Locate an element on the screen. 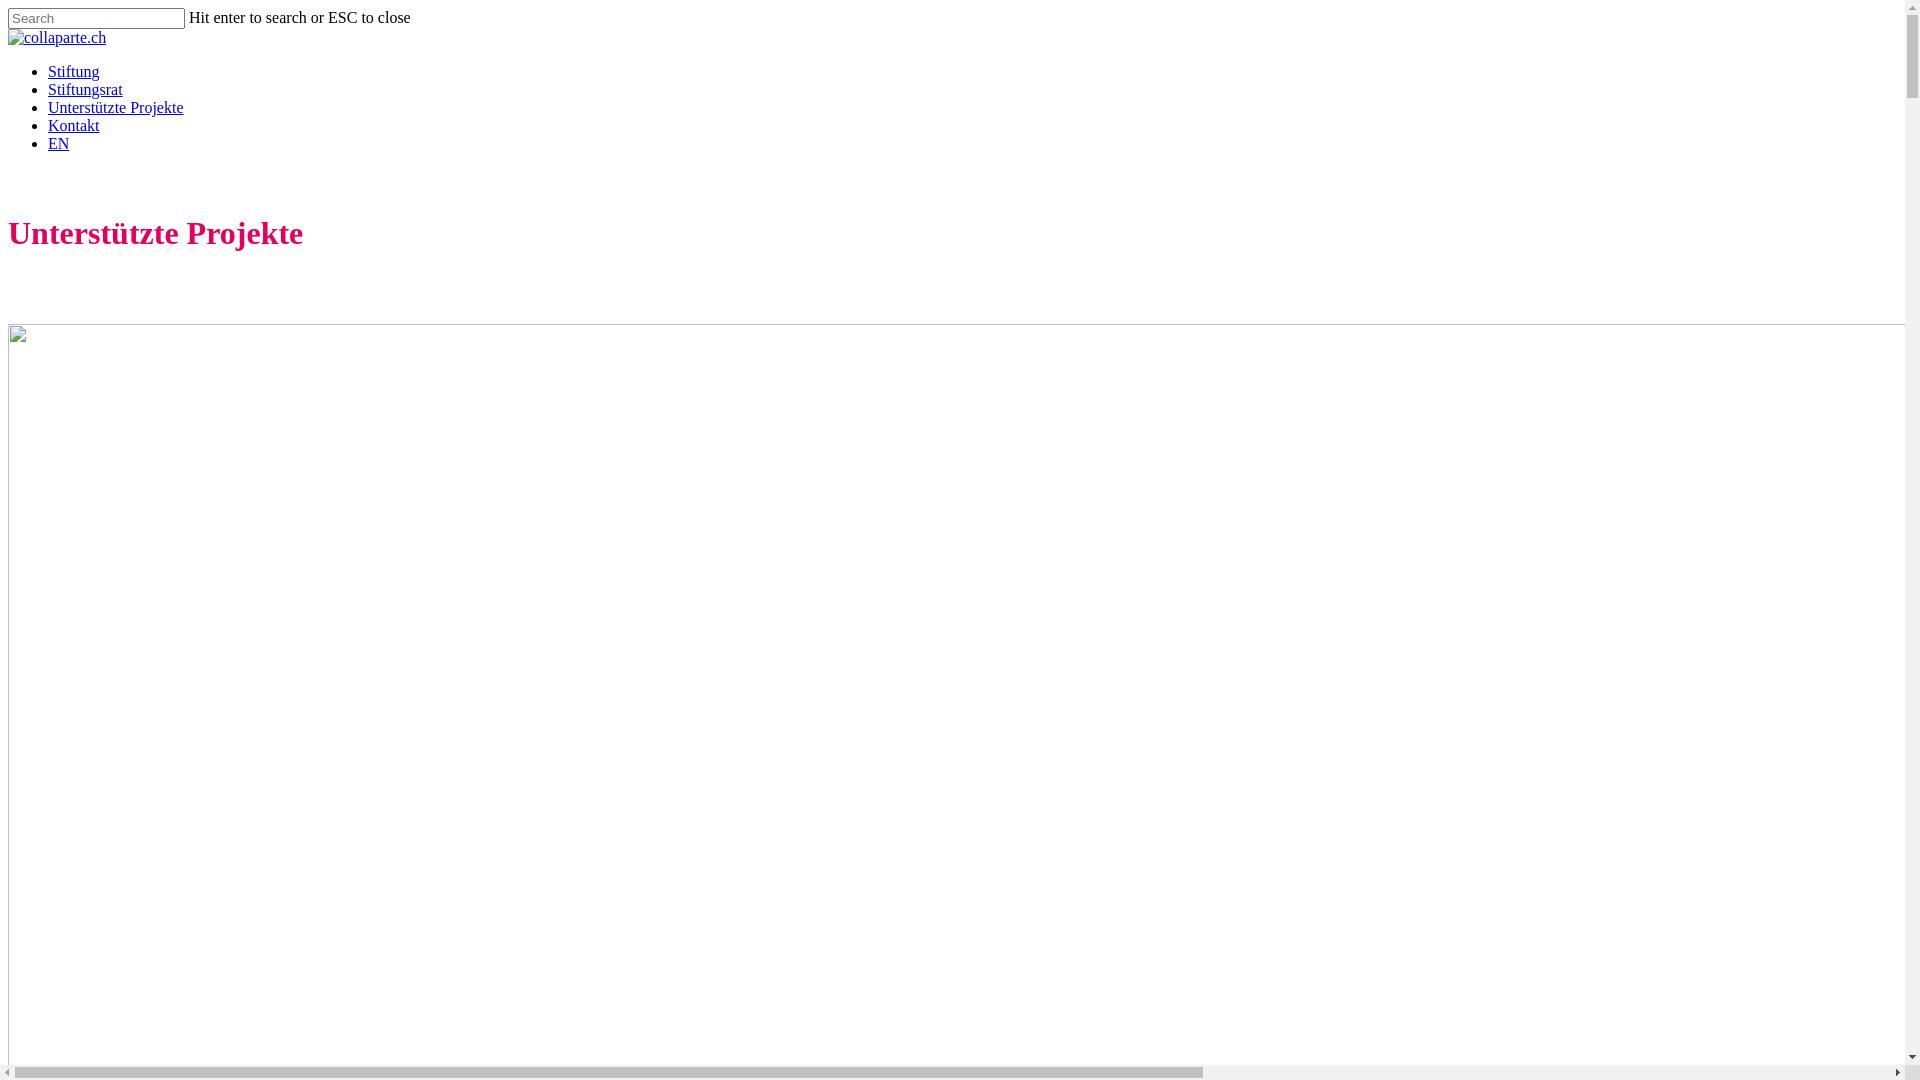 The width and height of the screenshot is (1920, 1080). Stiftung is located at coordinates (74, 72).